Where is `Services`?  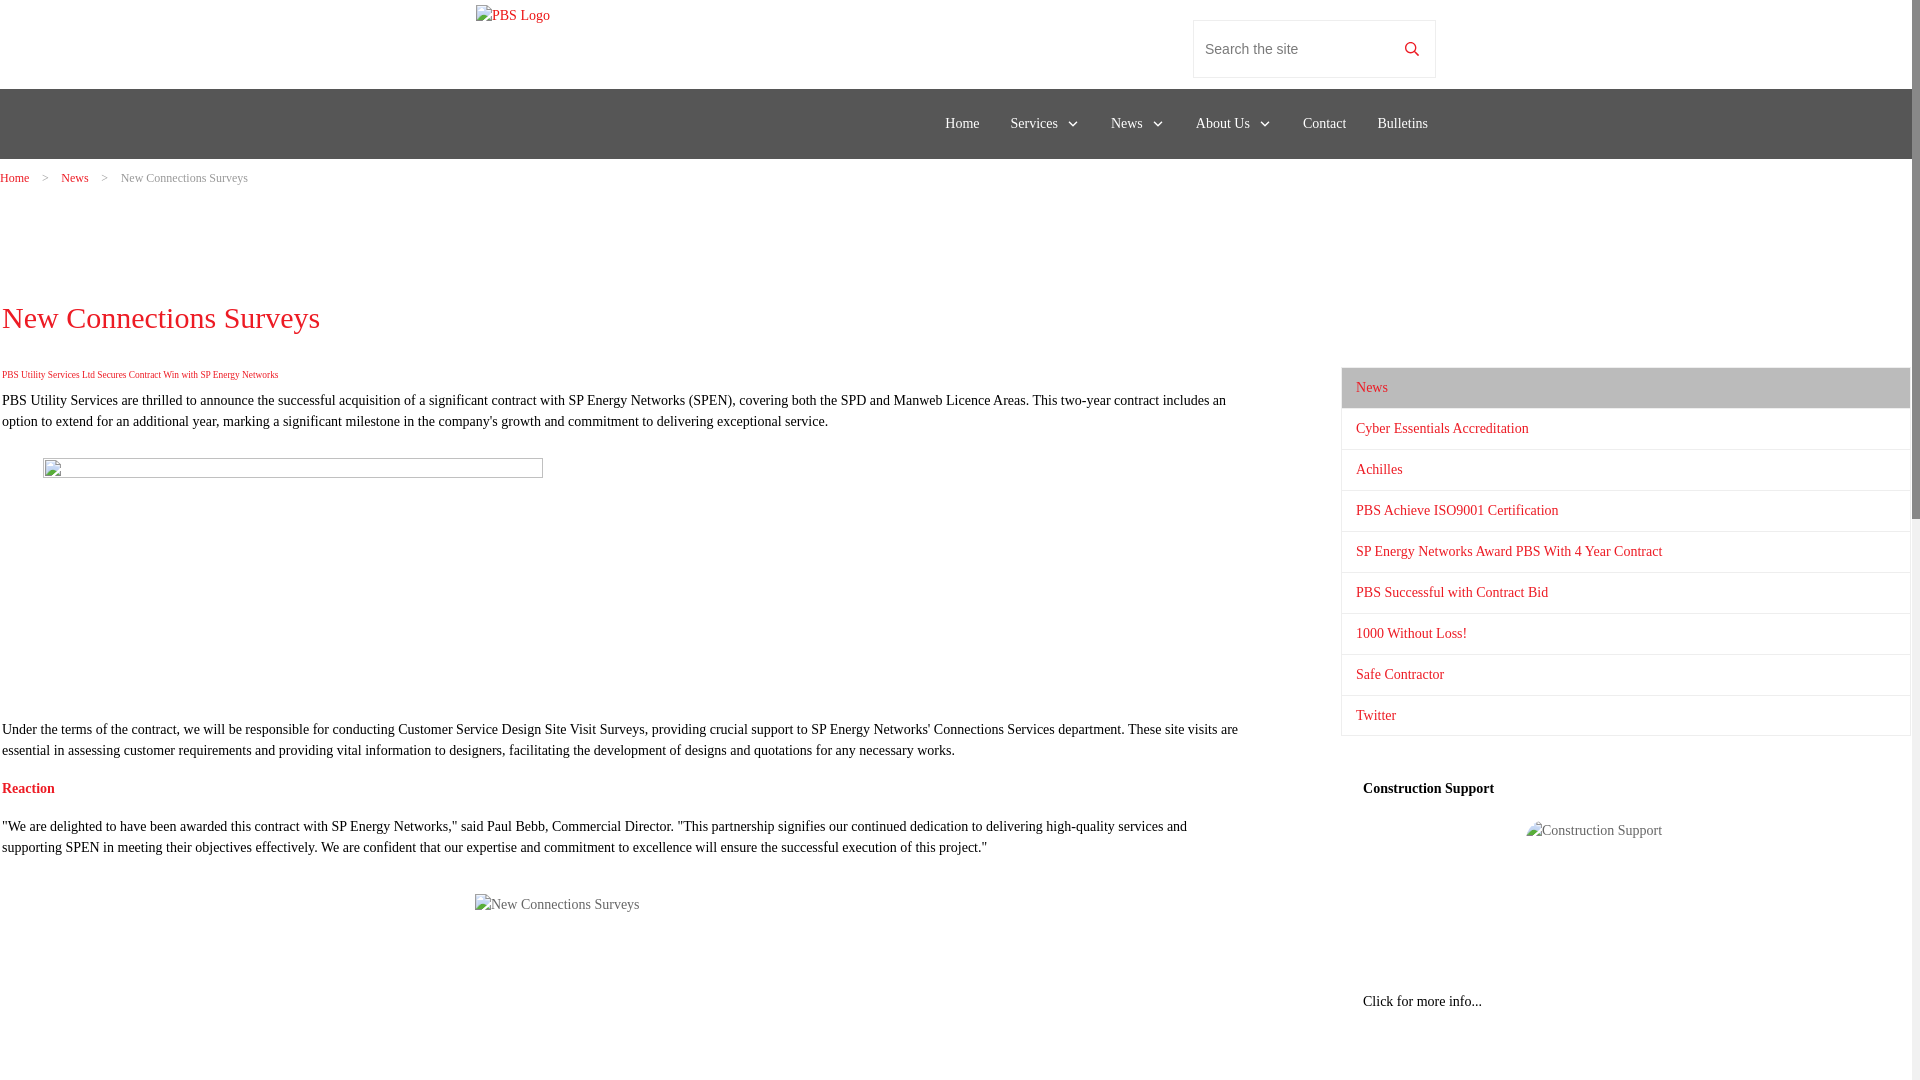 Services is located at coordinates (1044, 124).